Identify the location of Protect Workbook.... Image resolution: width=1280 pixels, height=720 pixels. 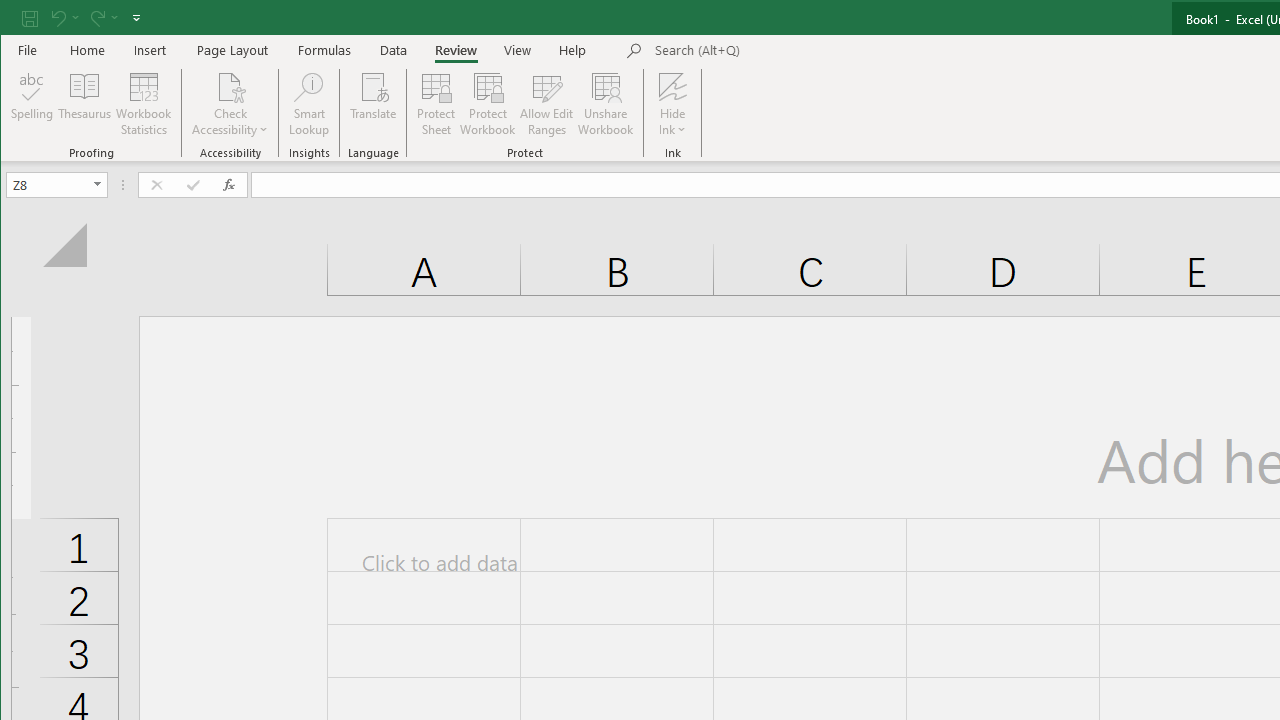
(488, 104).